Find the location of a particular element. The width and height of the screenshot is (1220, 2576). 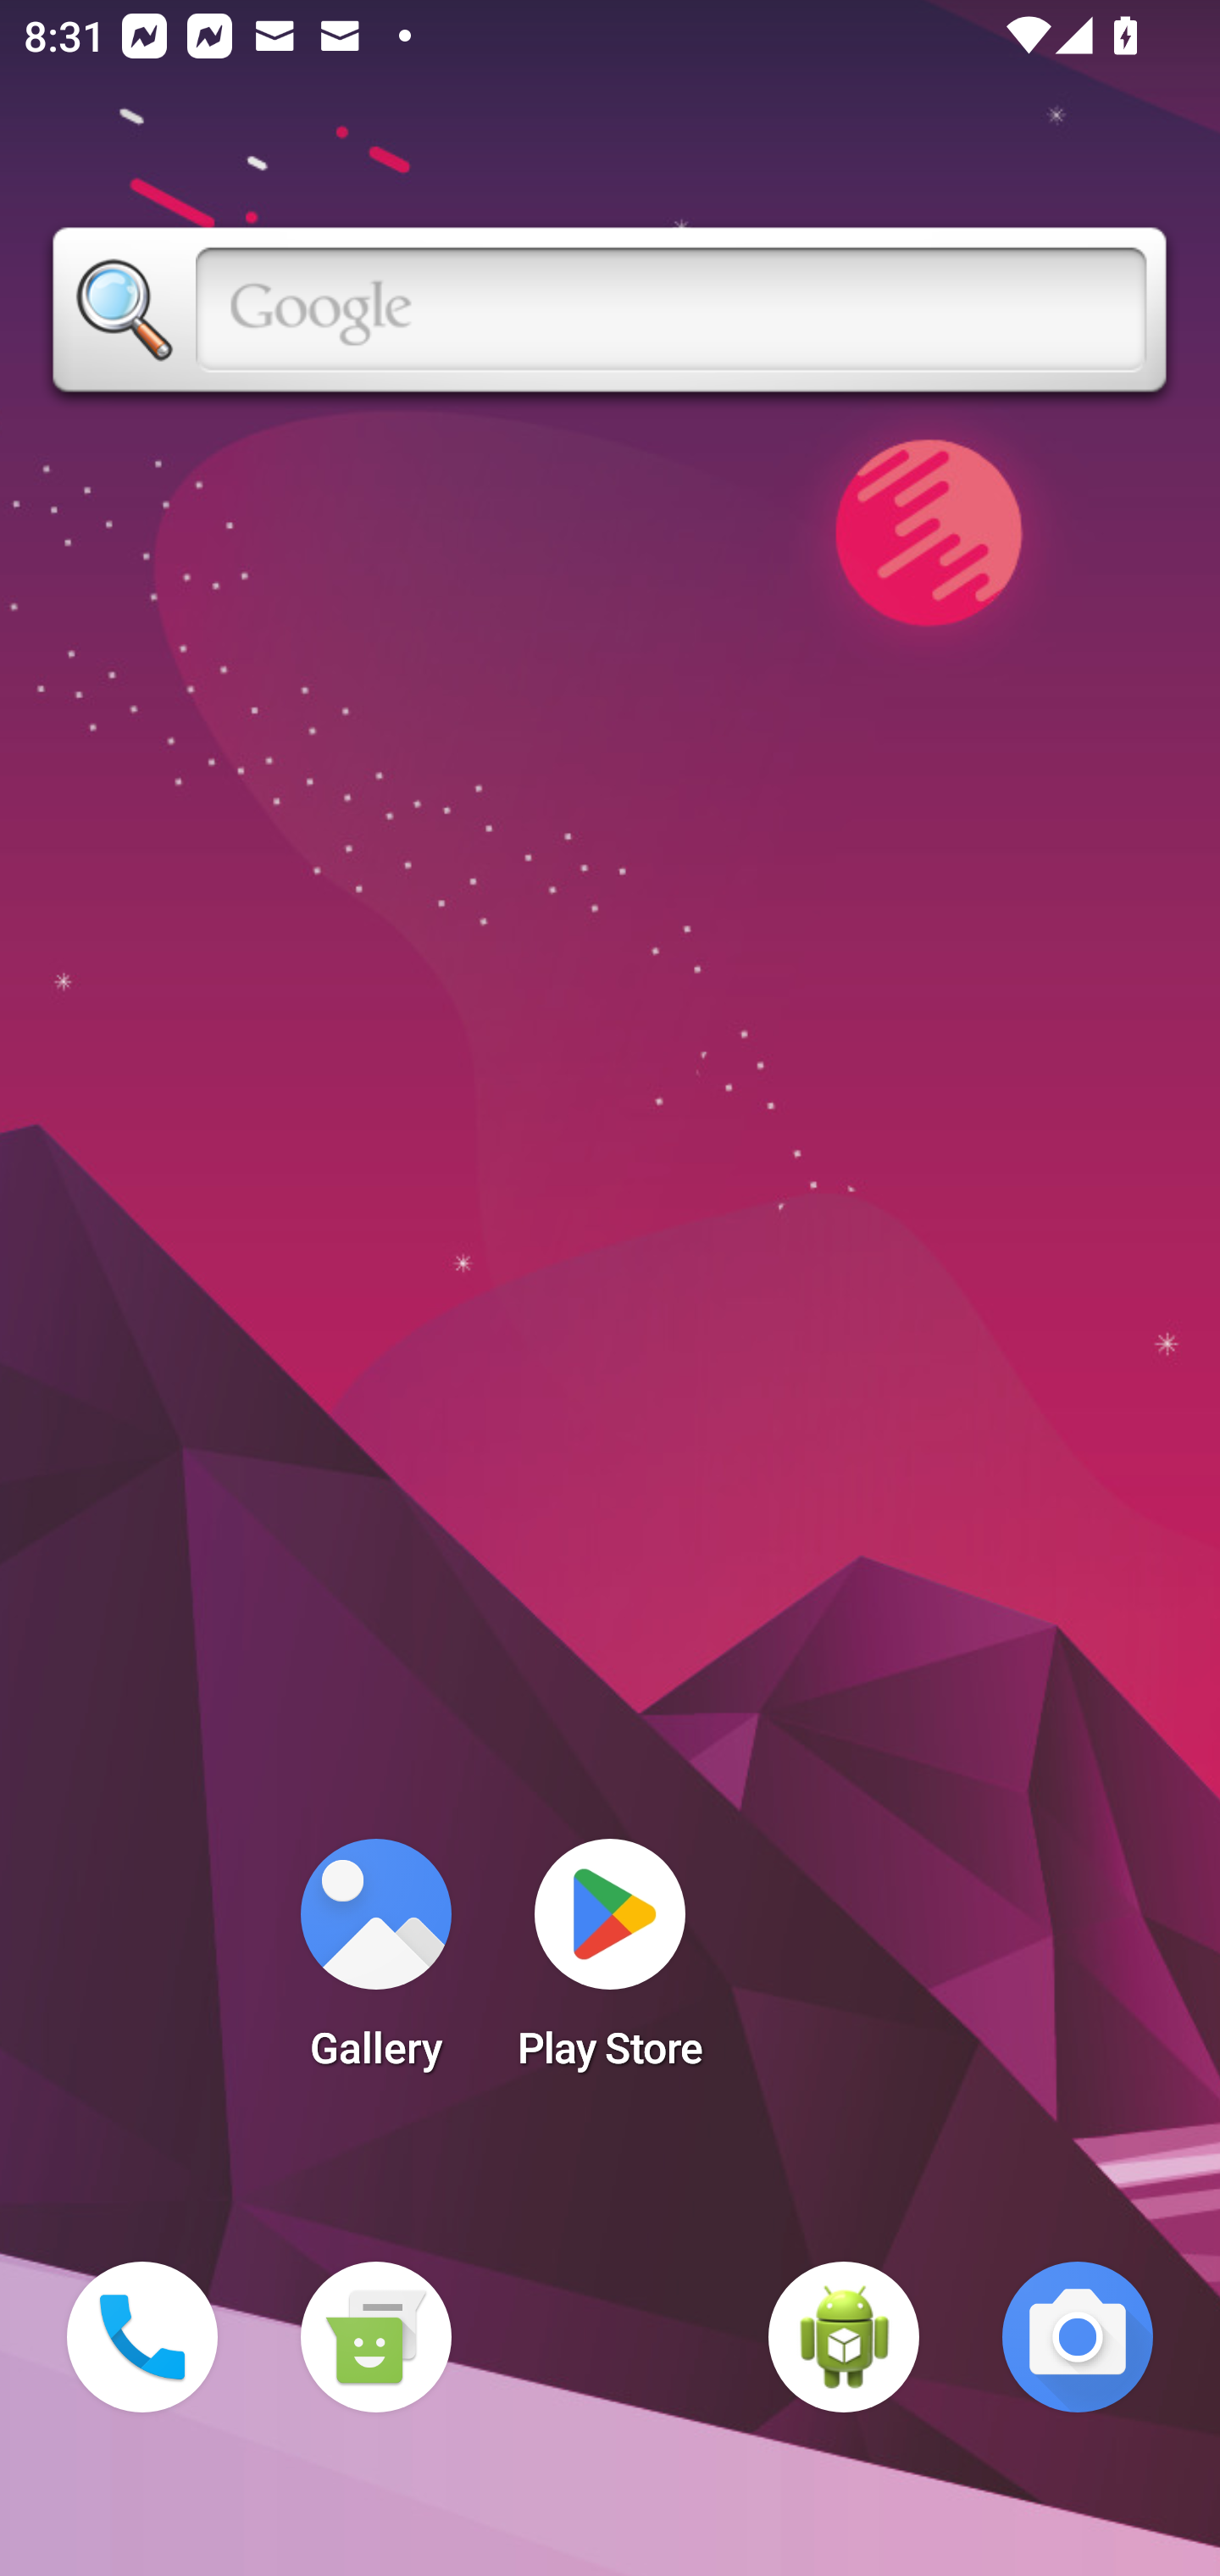

WebView Browser Tester is located at coordinates (844, 2337).